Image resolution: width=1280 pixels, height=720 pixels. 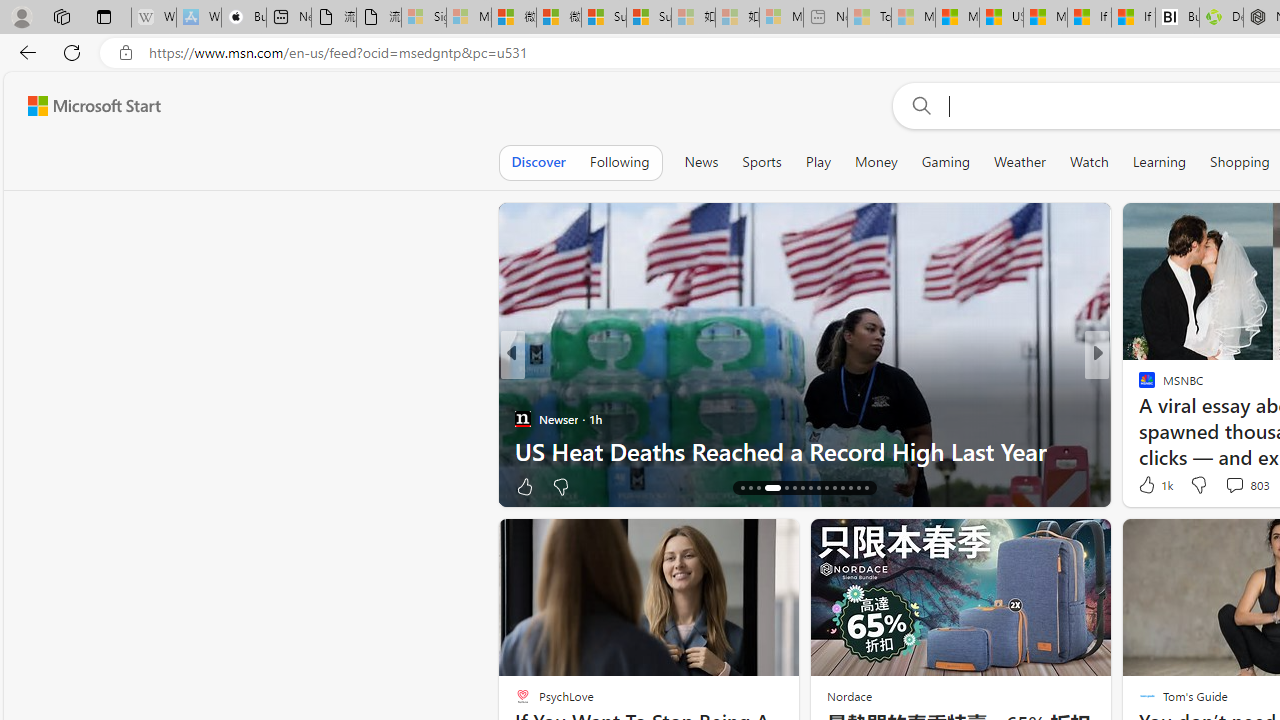 What do you see at coordinates (914, 18) in the screenshot?
I see `Marine life - MSN - Sleeping` at bounding box center [914, 18].